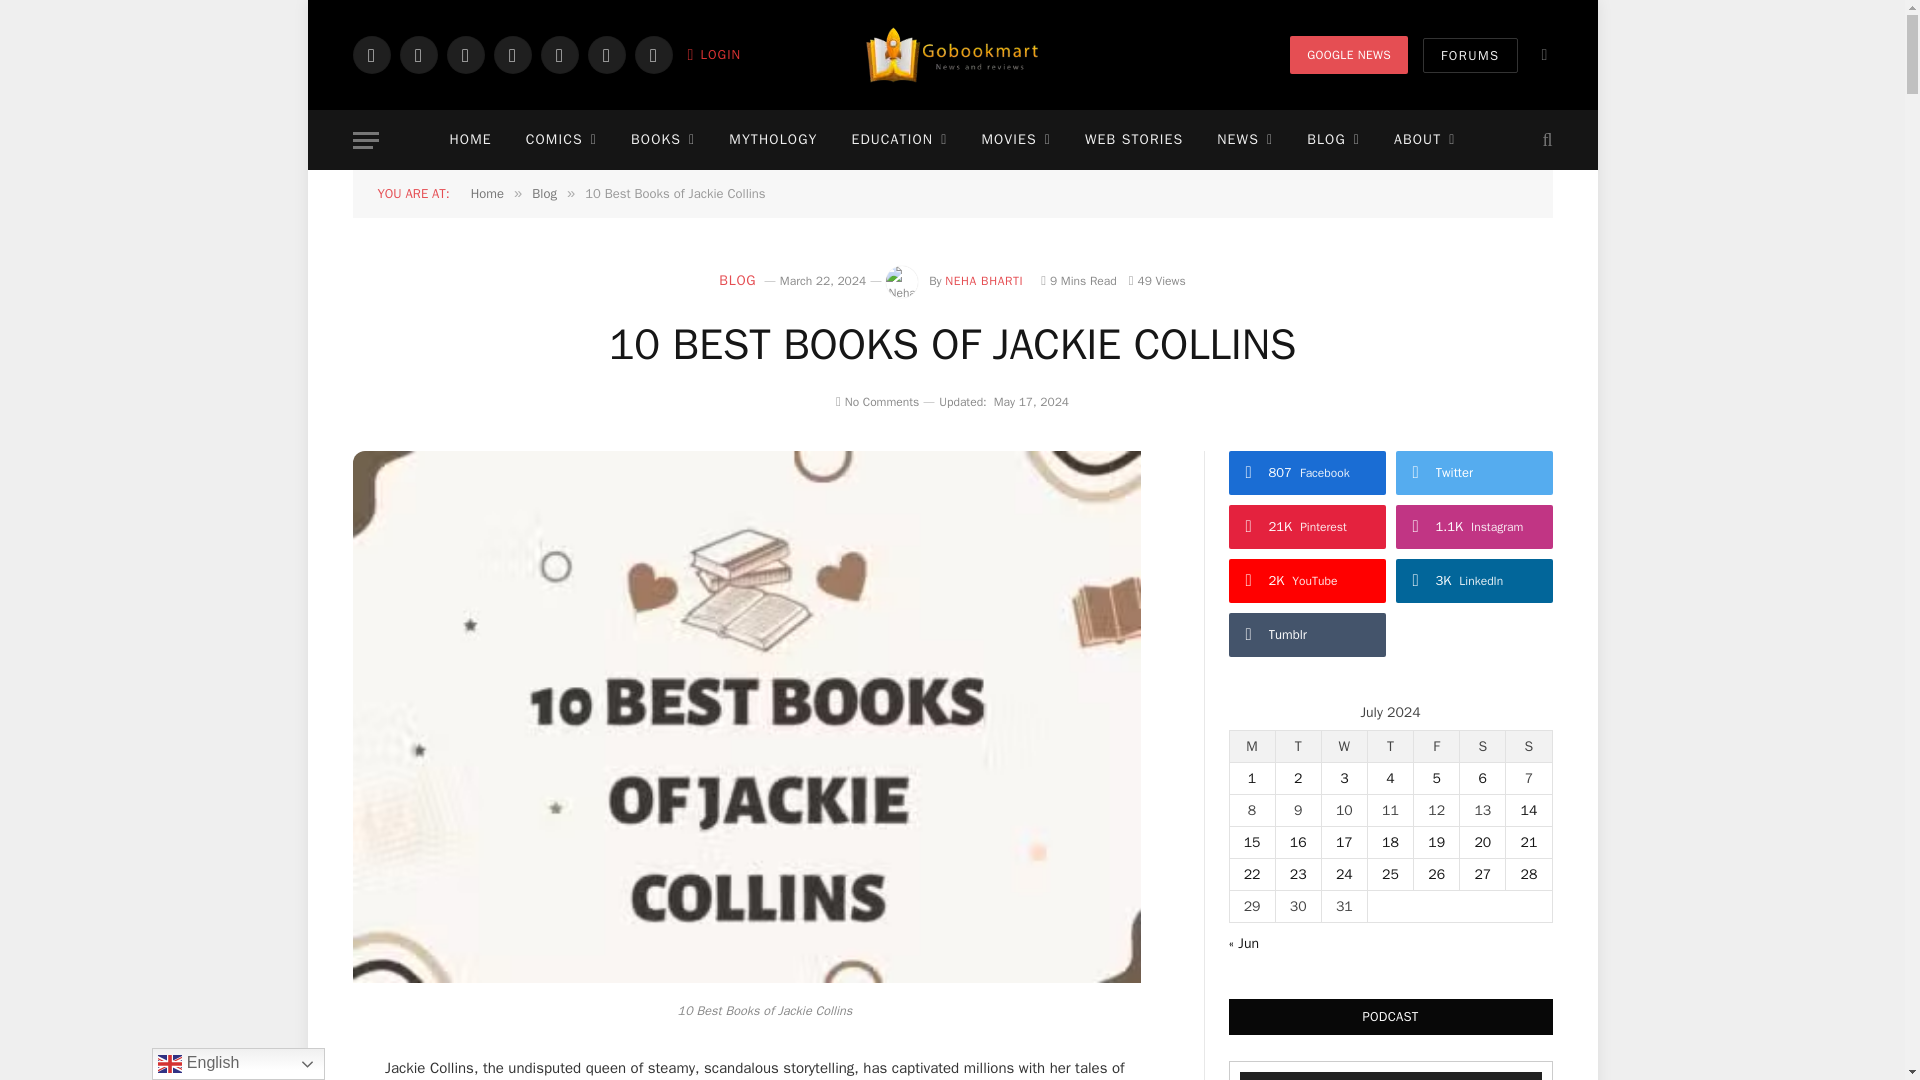  I want to click on LOGIN, so click(714, 54).